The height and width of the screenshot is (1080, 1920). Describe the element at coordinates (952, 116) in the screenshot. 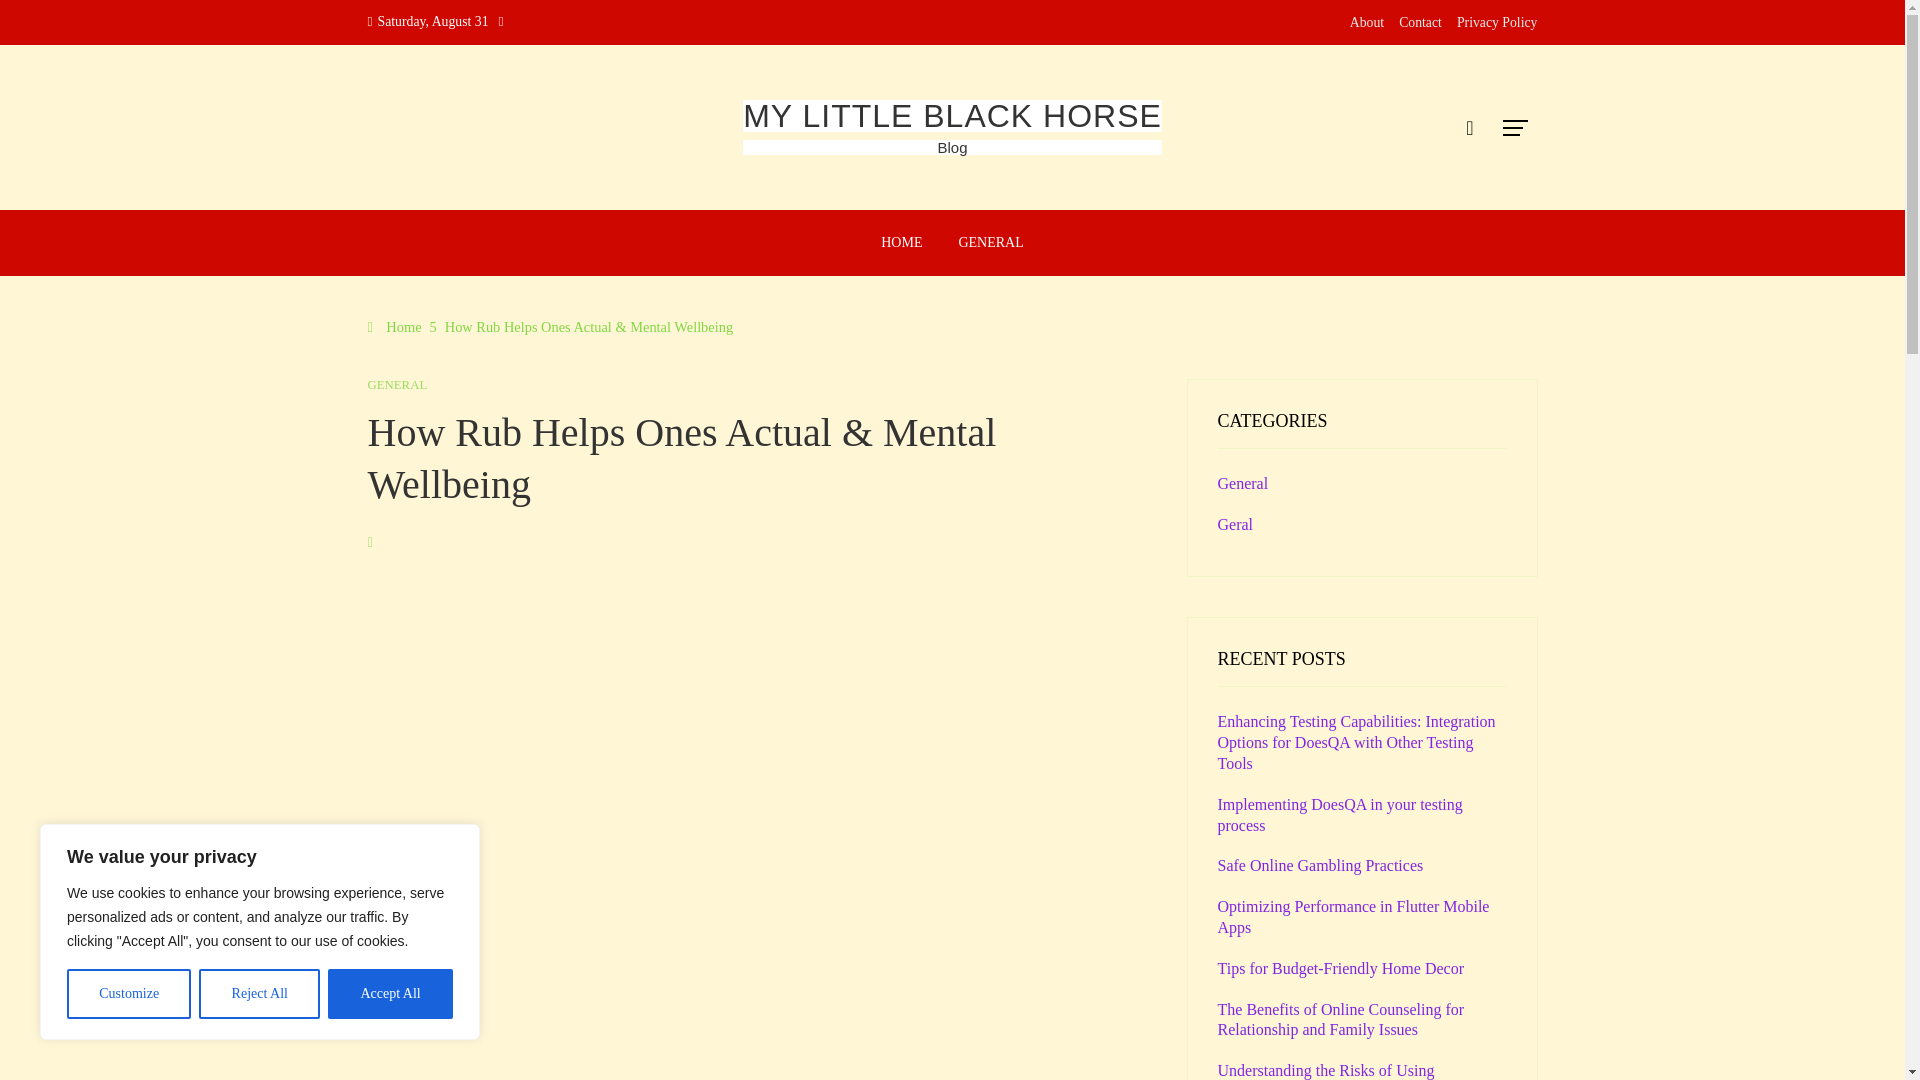

I see `MY LITTLE BLACK HORSE` at that location.